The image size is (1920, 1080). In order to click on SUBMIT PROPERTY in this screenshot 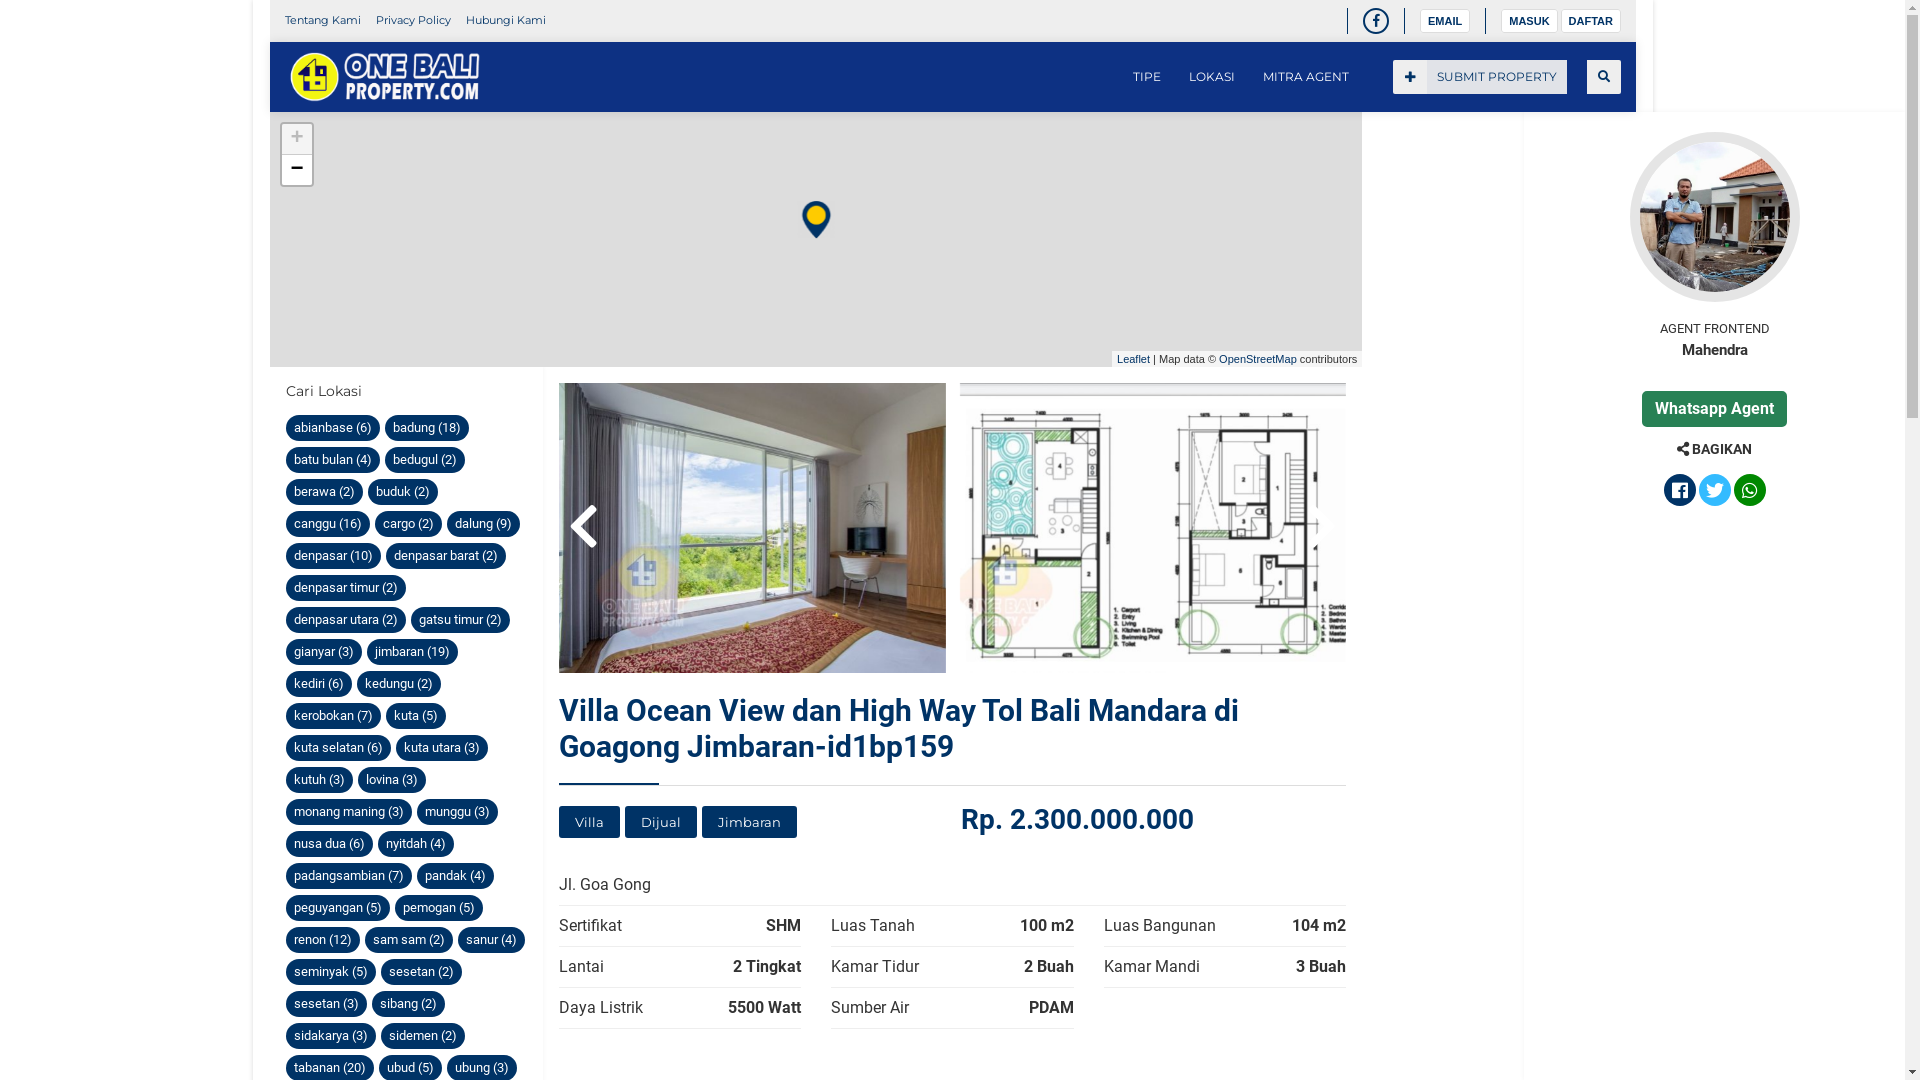, I will do `click(1479, 77)`.